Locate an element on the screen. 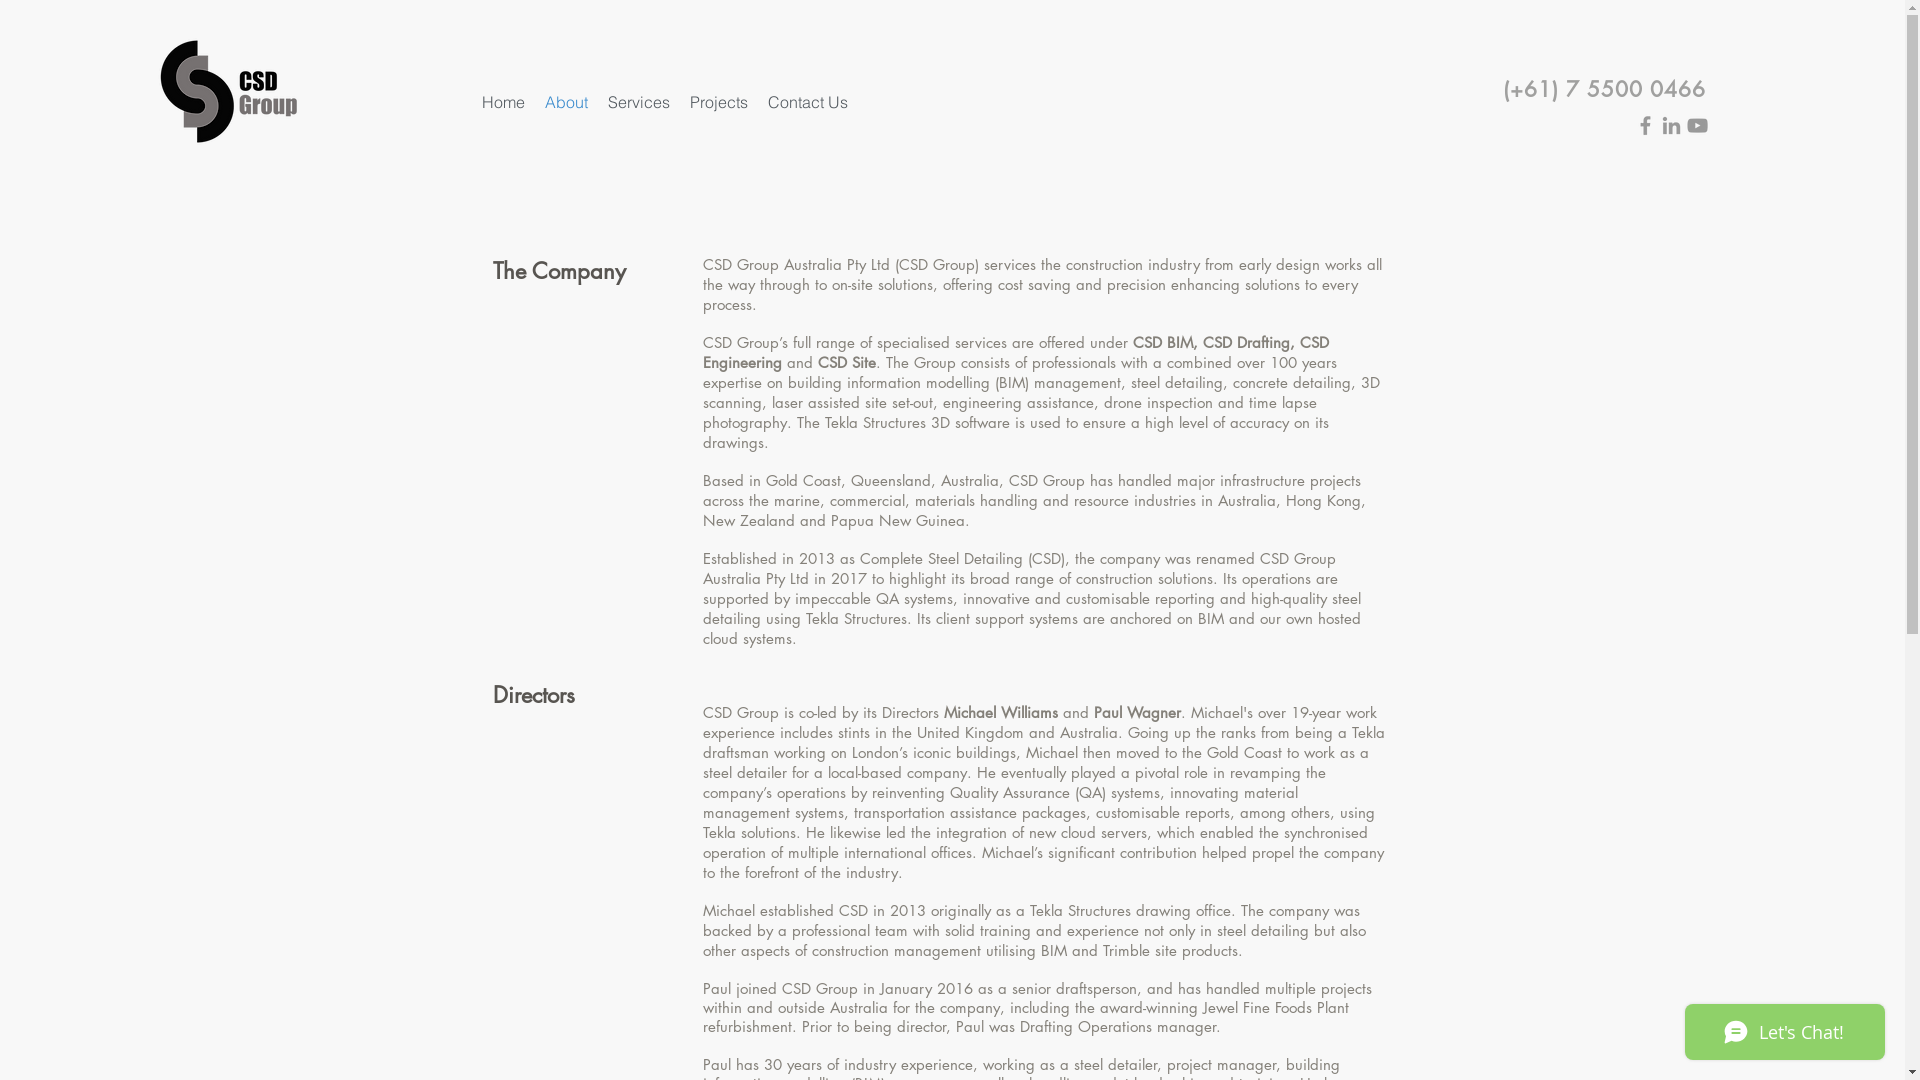 The width and height of the screenshot is (1920, 1080). Home is located at coordinates (504, 102).